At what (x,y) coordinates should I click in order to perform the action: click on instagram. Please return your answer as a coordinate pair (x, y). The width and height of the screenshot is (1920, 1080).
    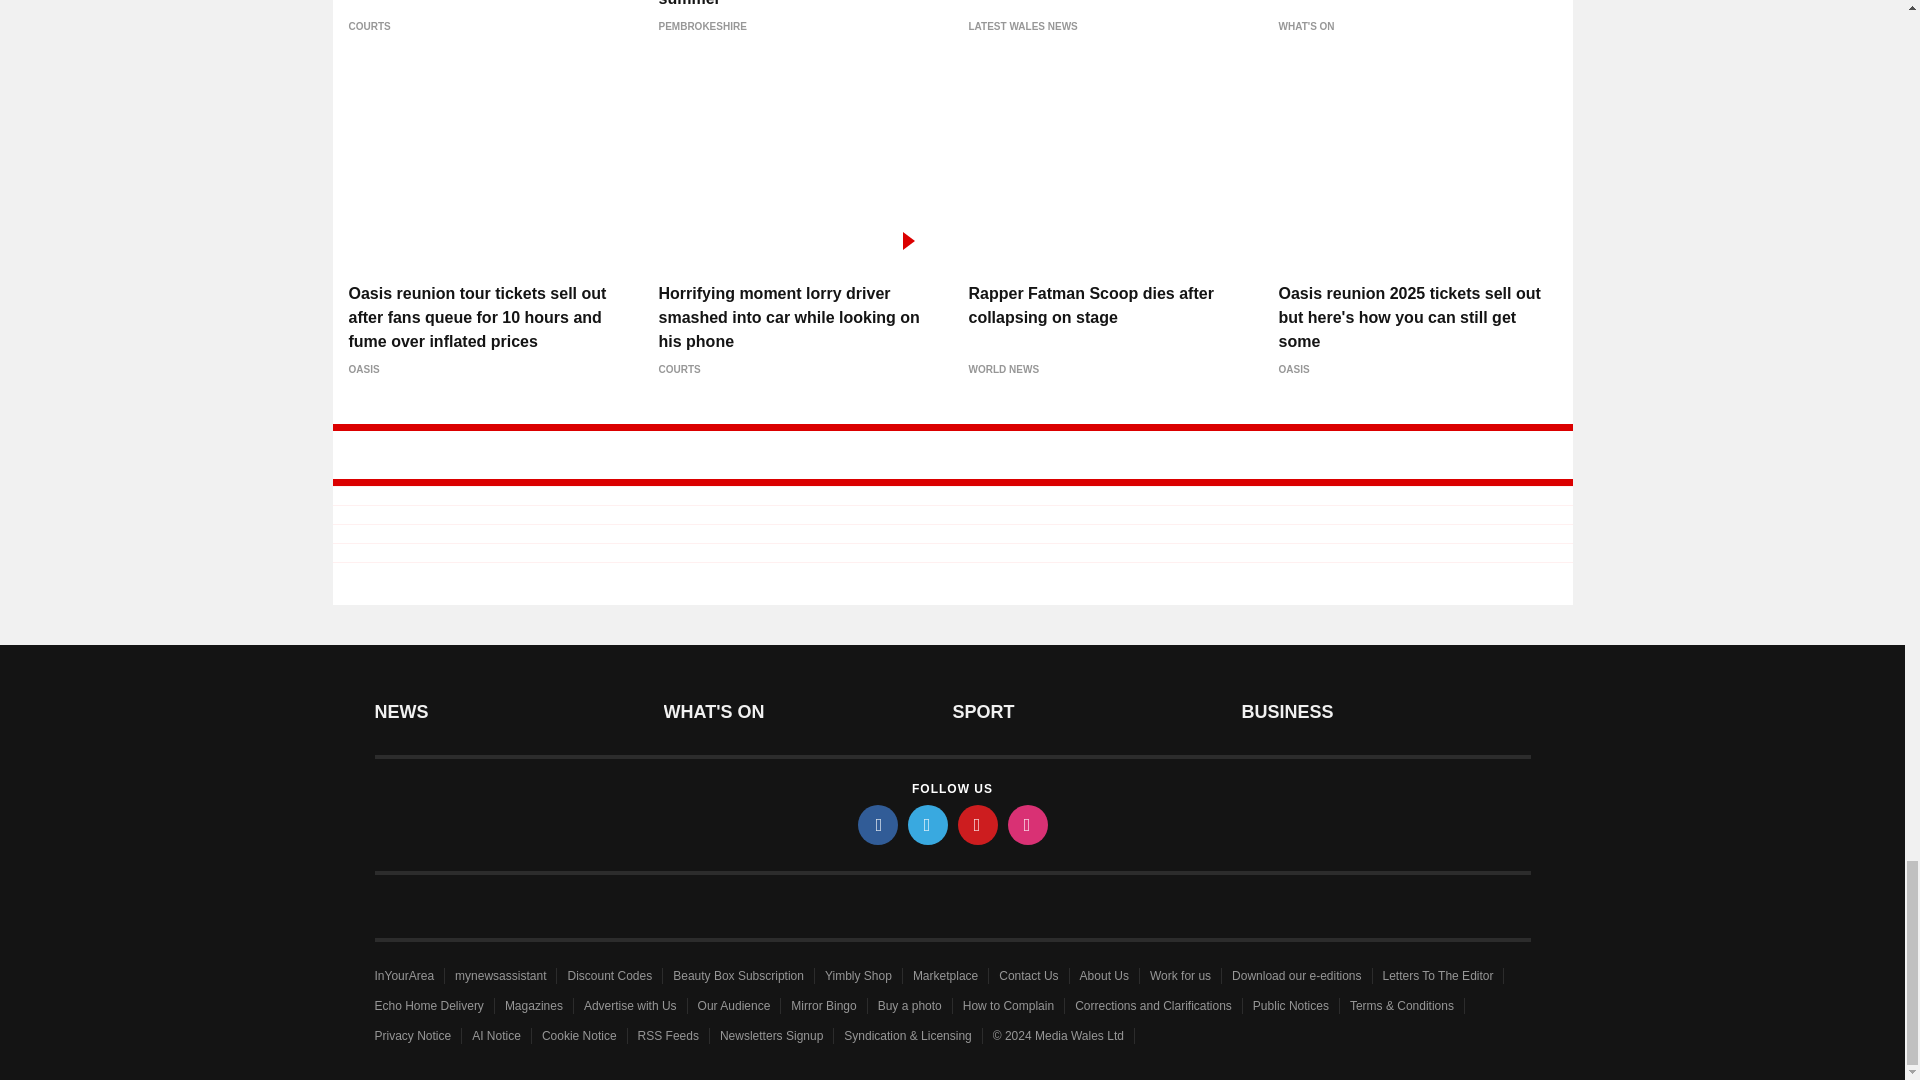
    Looking at the image, I should click on (1028, 824).